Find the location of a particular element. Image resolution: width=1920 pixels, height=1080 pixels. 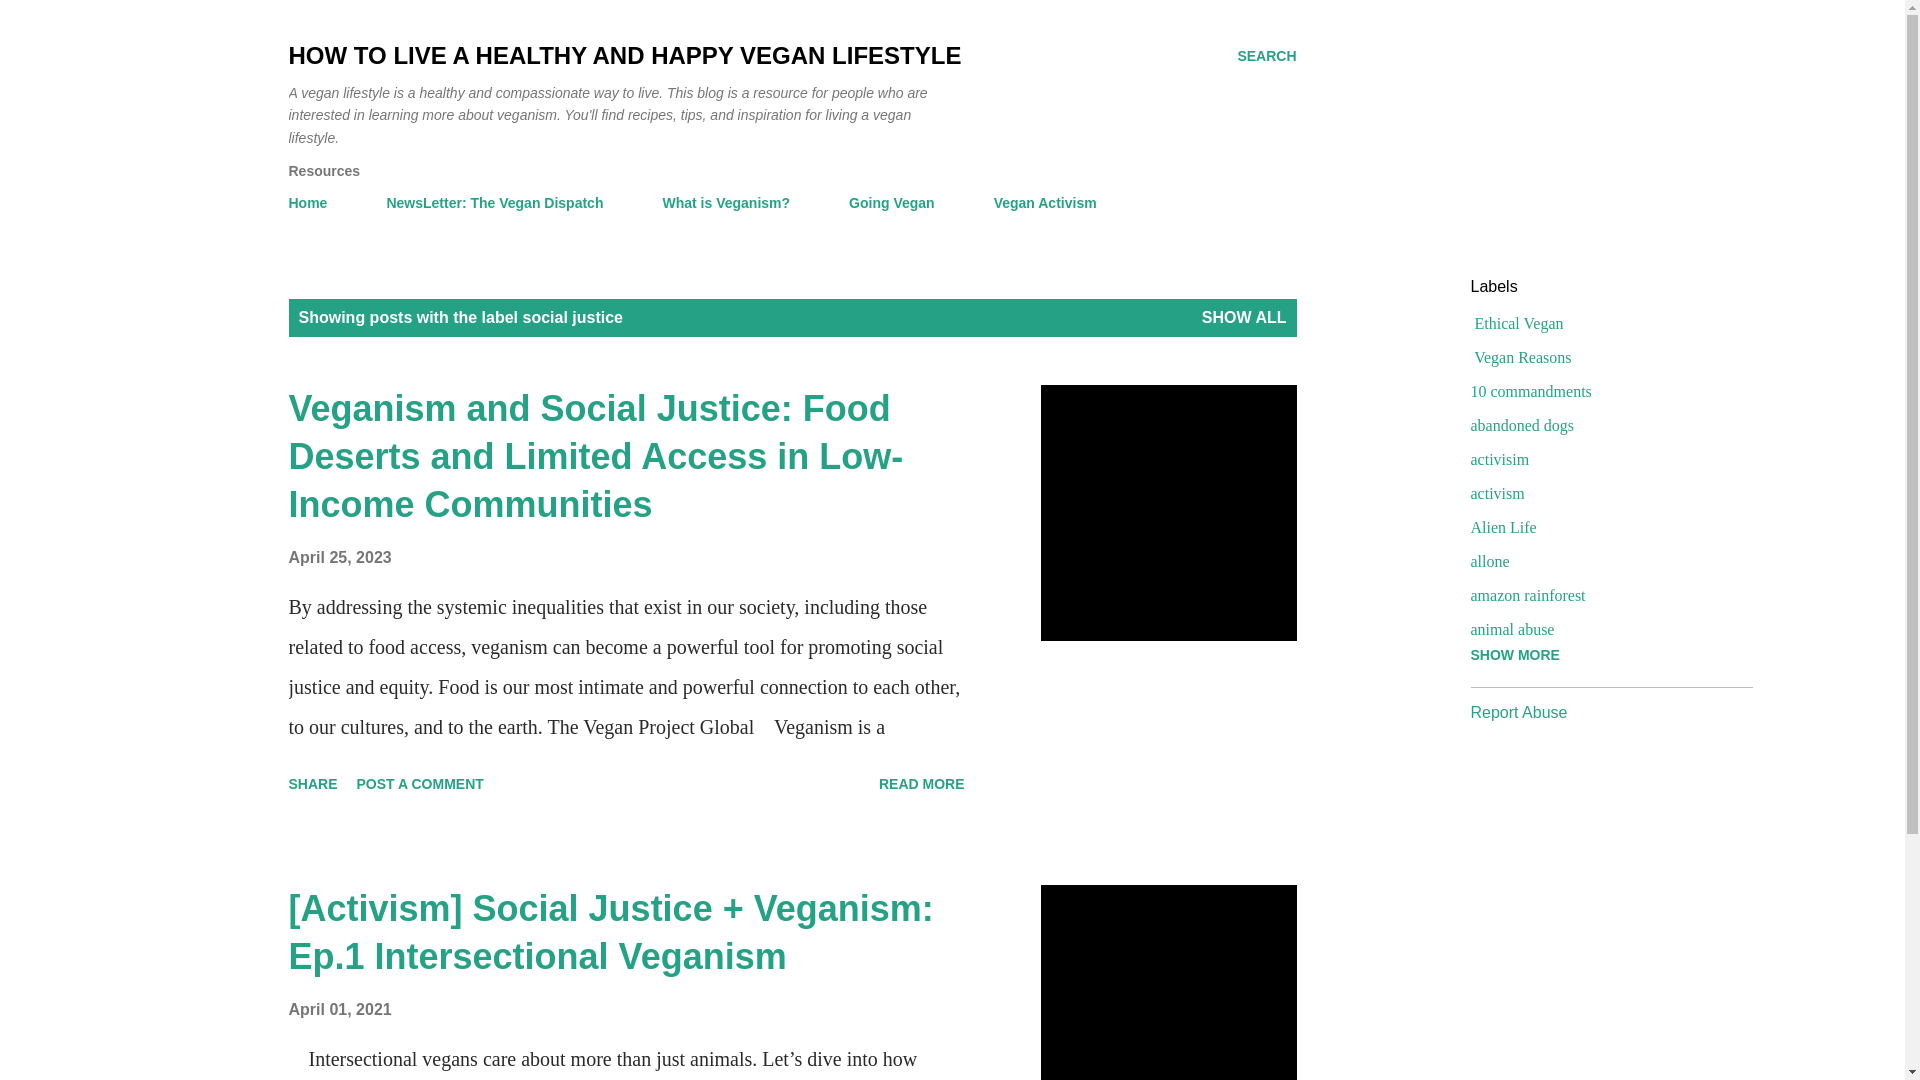

activism is located at coordinates (1602, 494).